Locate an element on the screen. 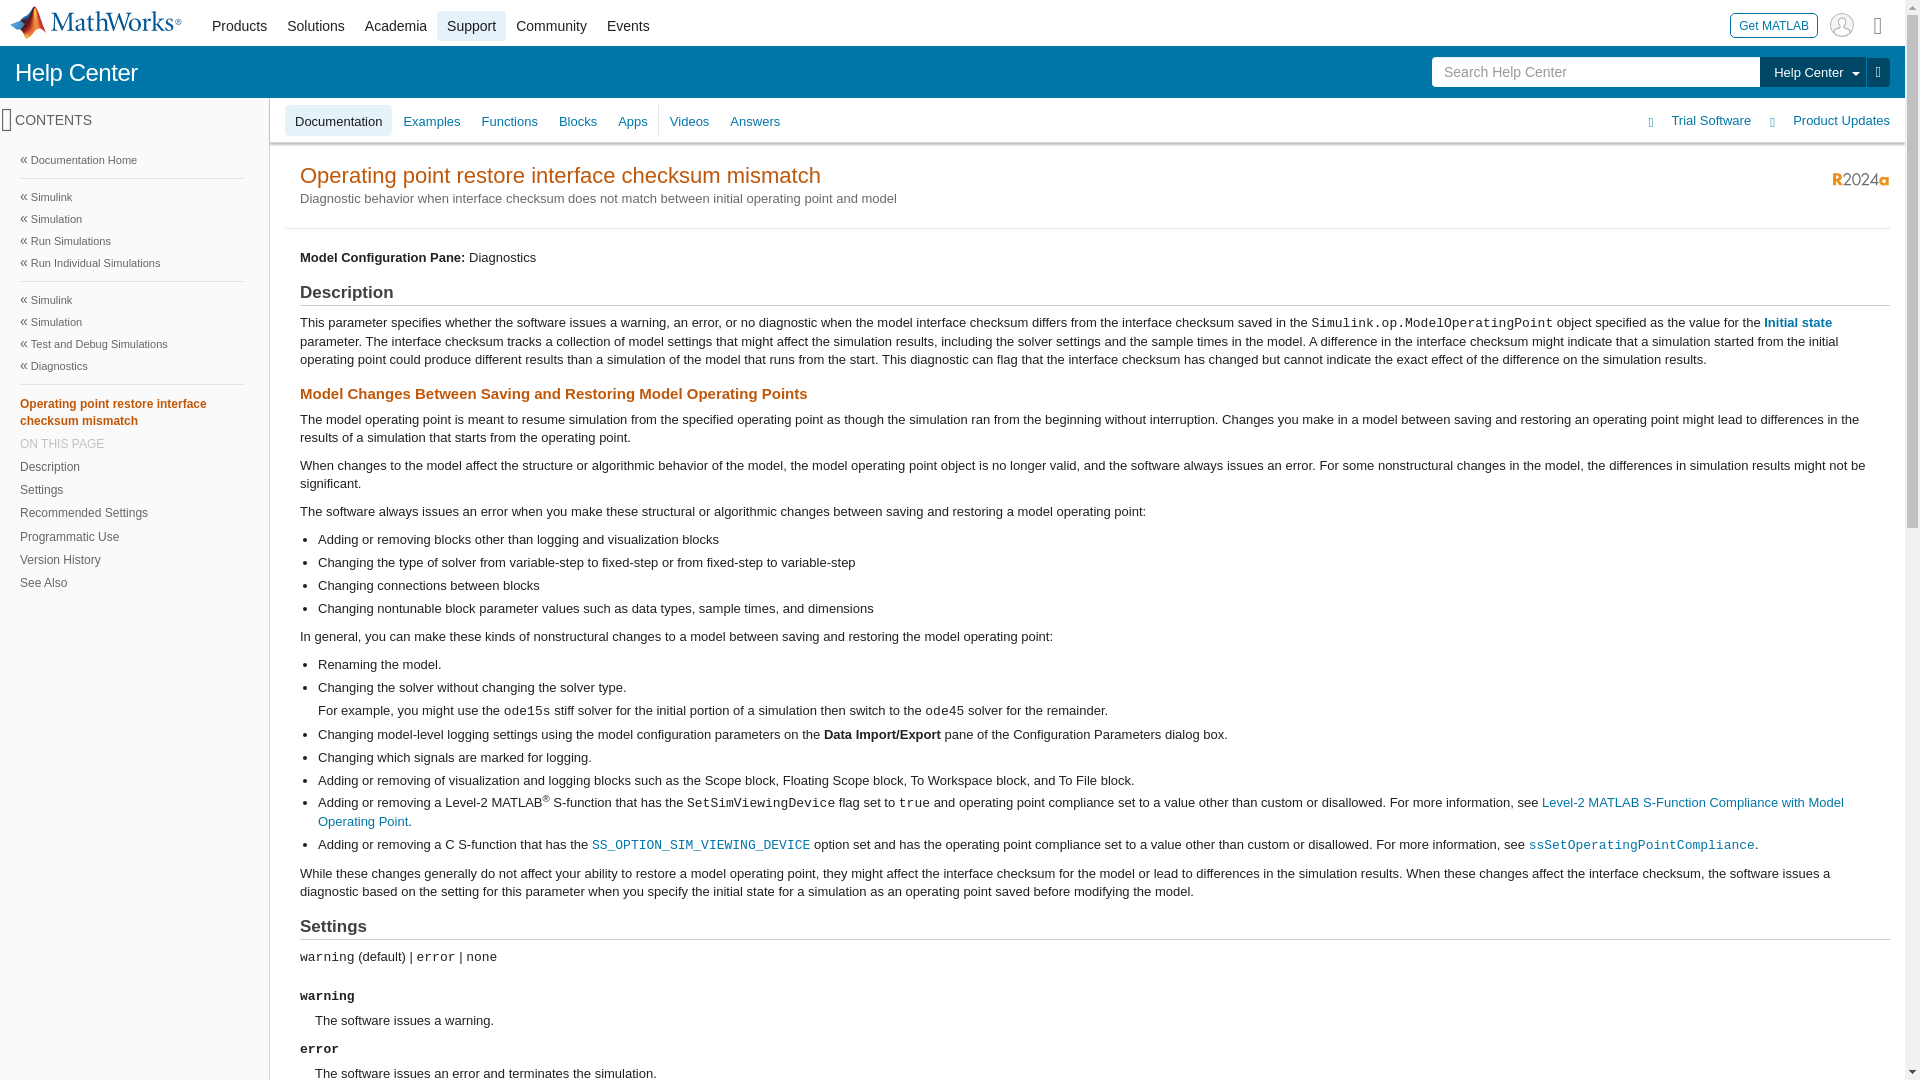 Image resolution: width=1920 pixels, height=1080 pixels. Operating point restore interface checksum mismatch is located at coordinates (132, 411).